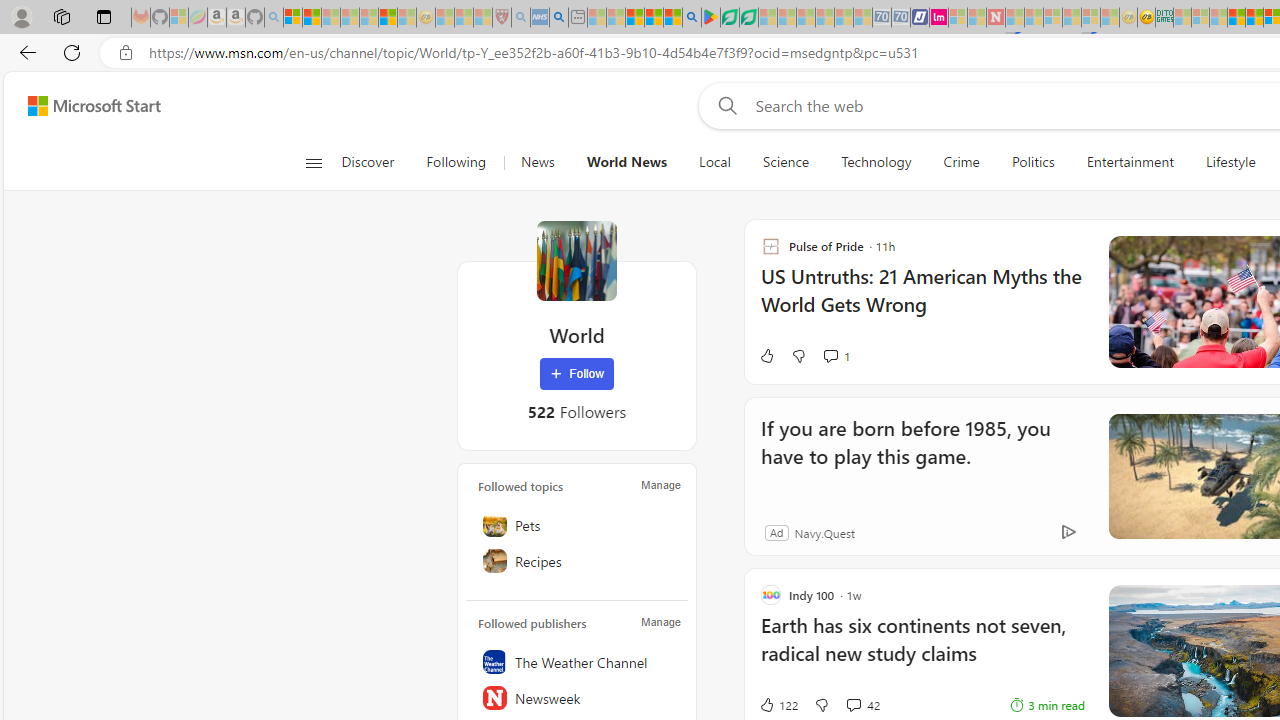 The height and width of the screenshot is (720, 1280). What do you see at coordinates (577, 698) in the screenshot?
I see `Newsweek` at bounding box center [577, 698].